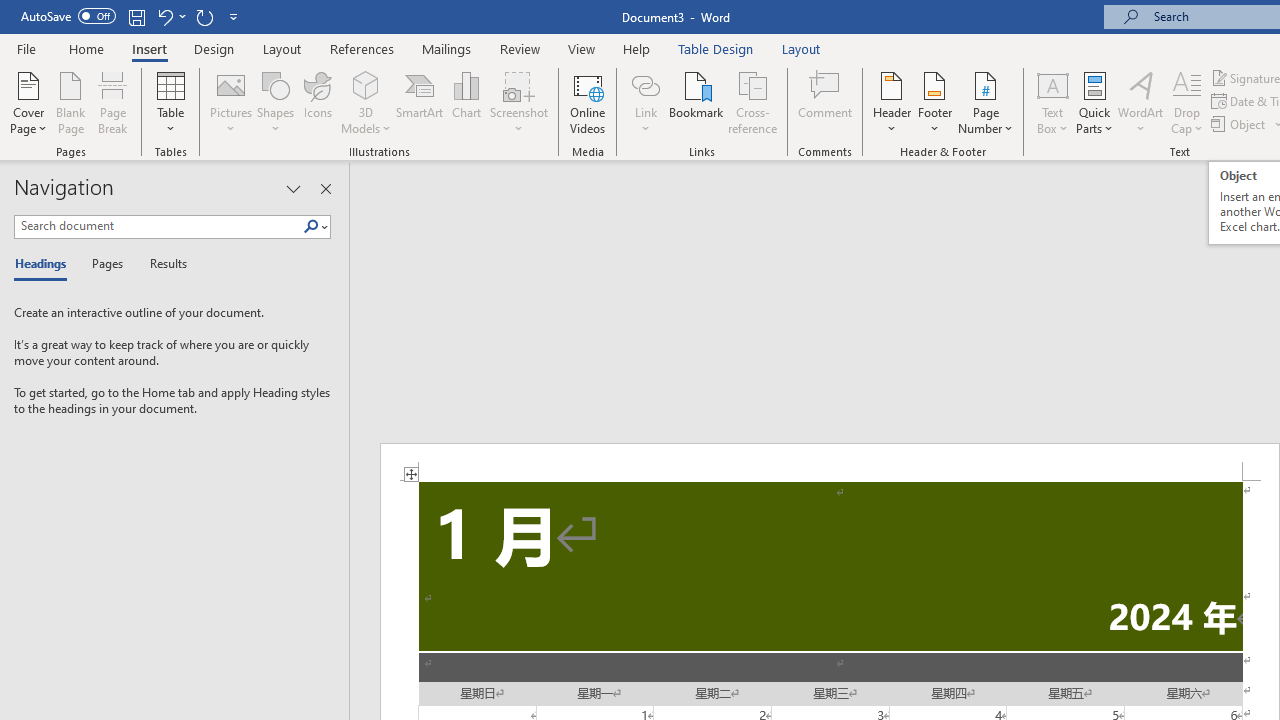 This screenshot has height=720, width=1280. I want to click on Drop Cap, so click(1187, 102).